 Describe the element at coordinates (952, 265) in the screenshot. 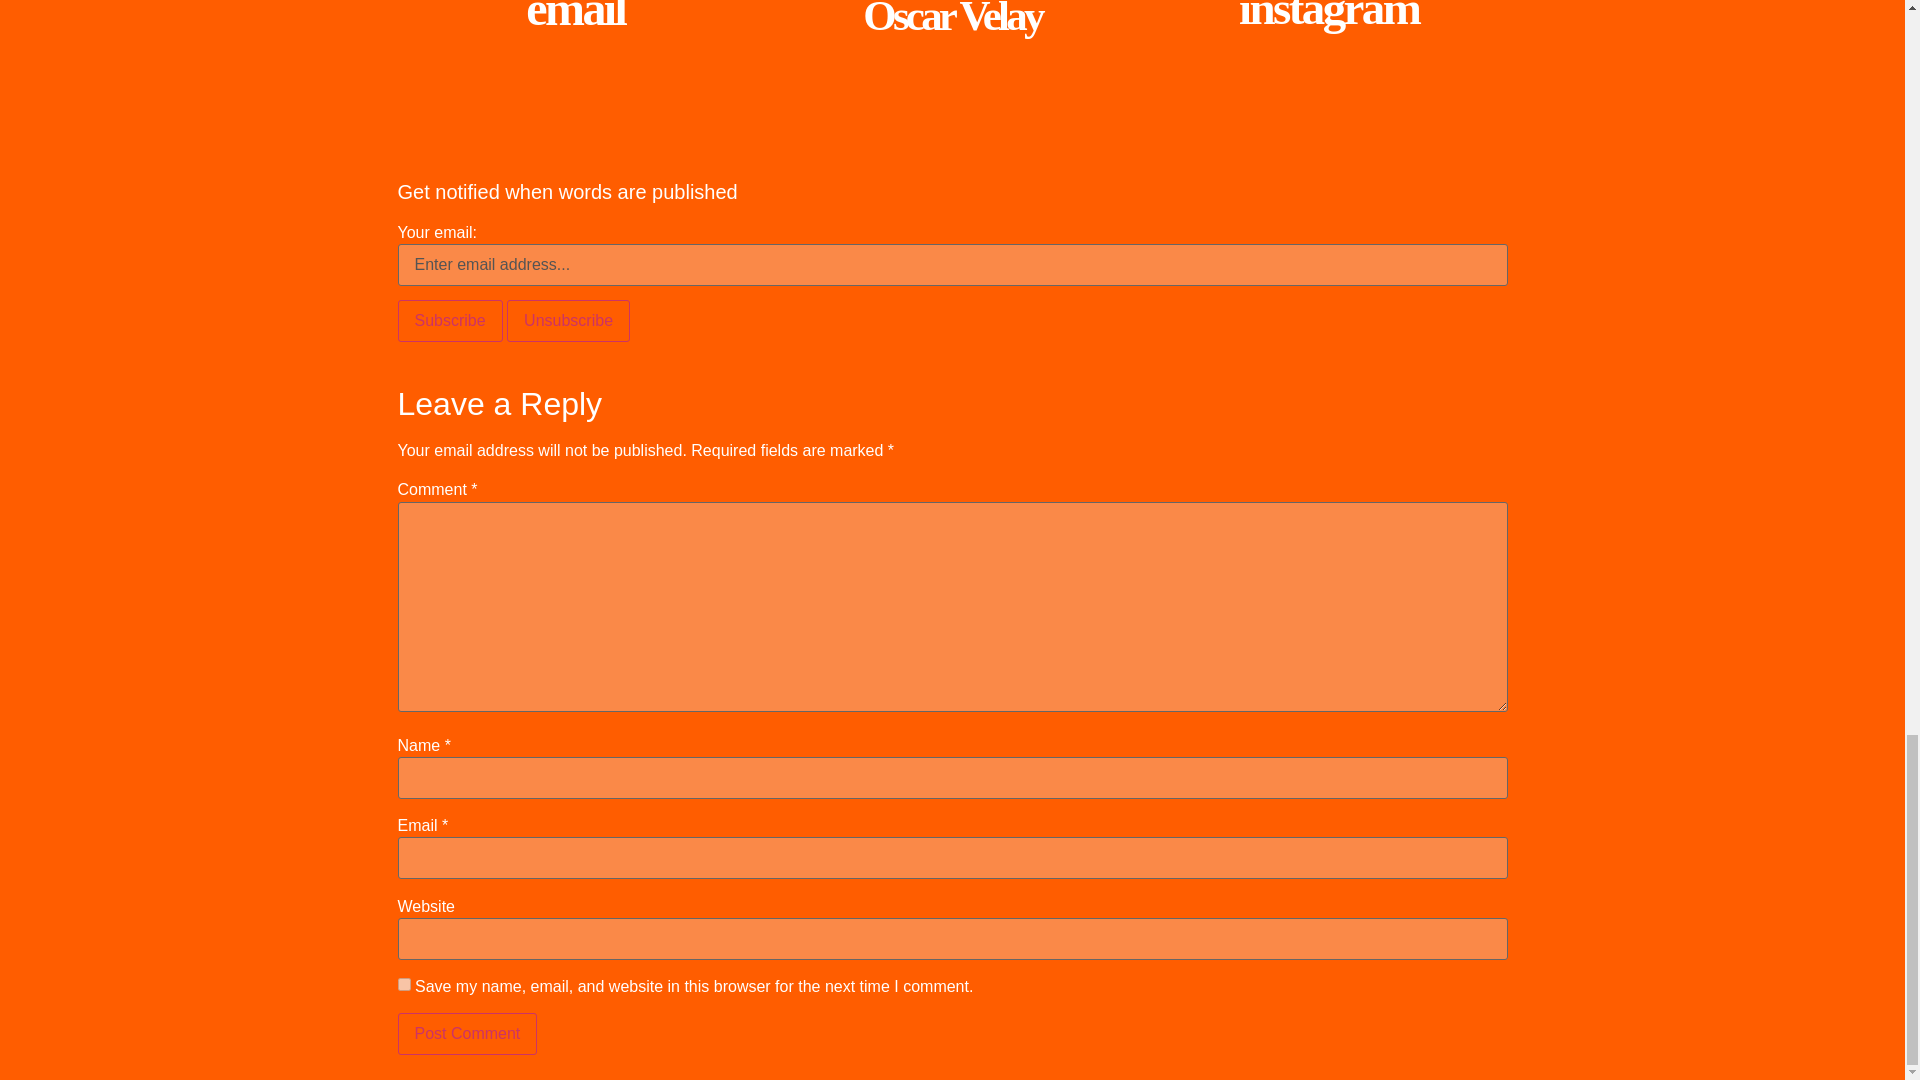

I see `Enter email address...` at that location.